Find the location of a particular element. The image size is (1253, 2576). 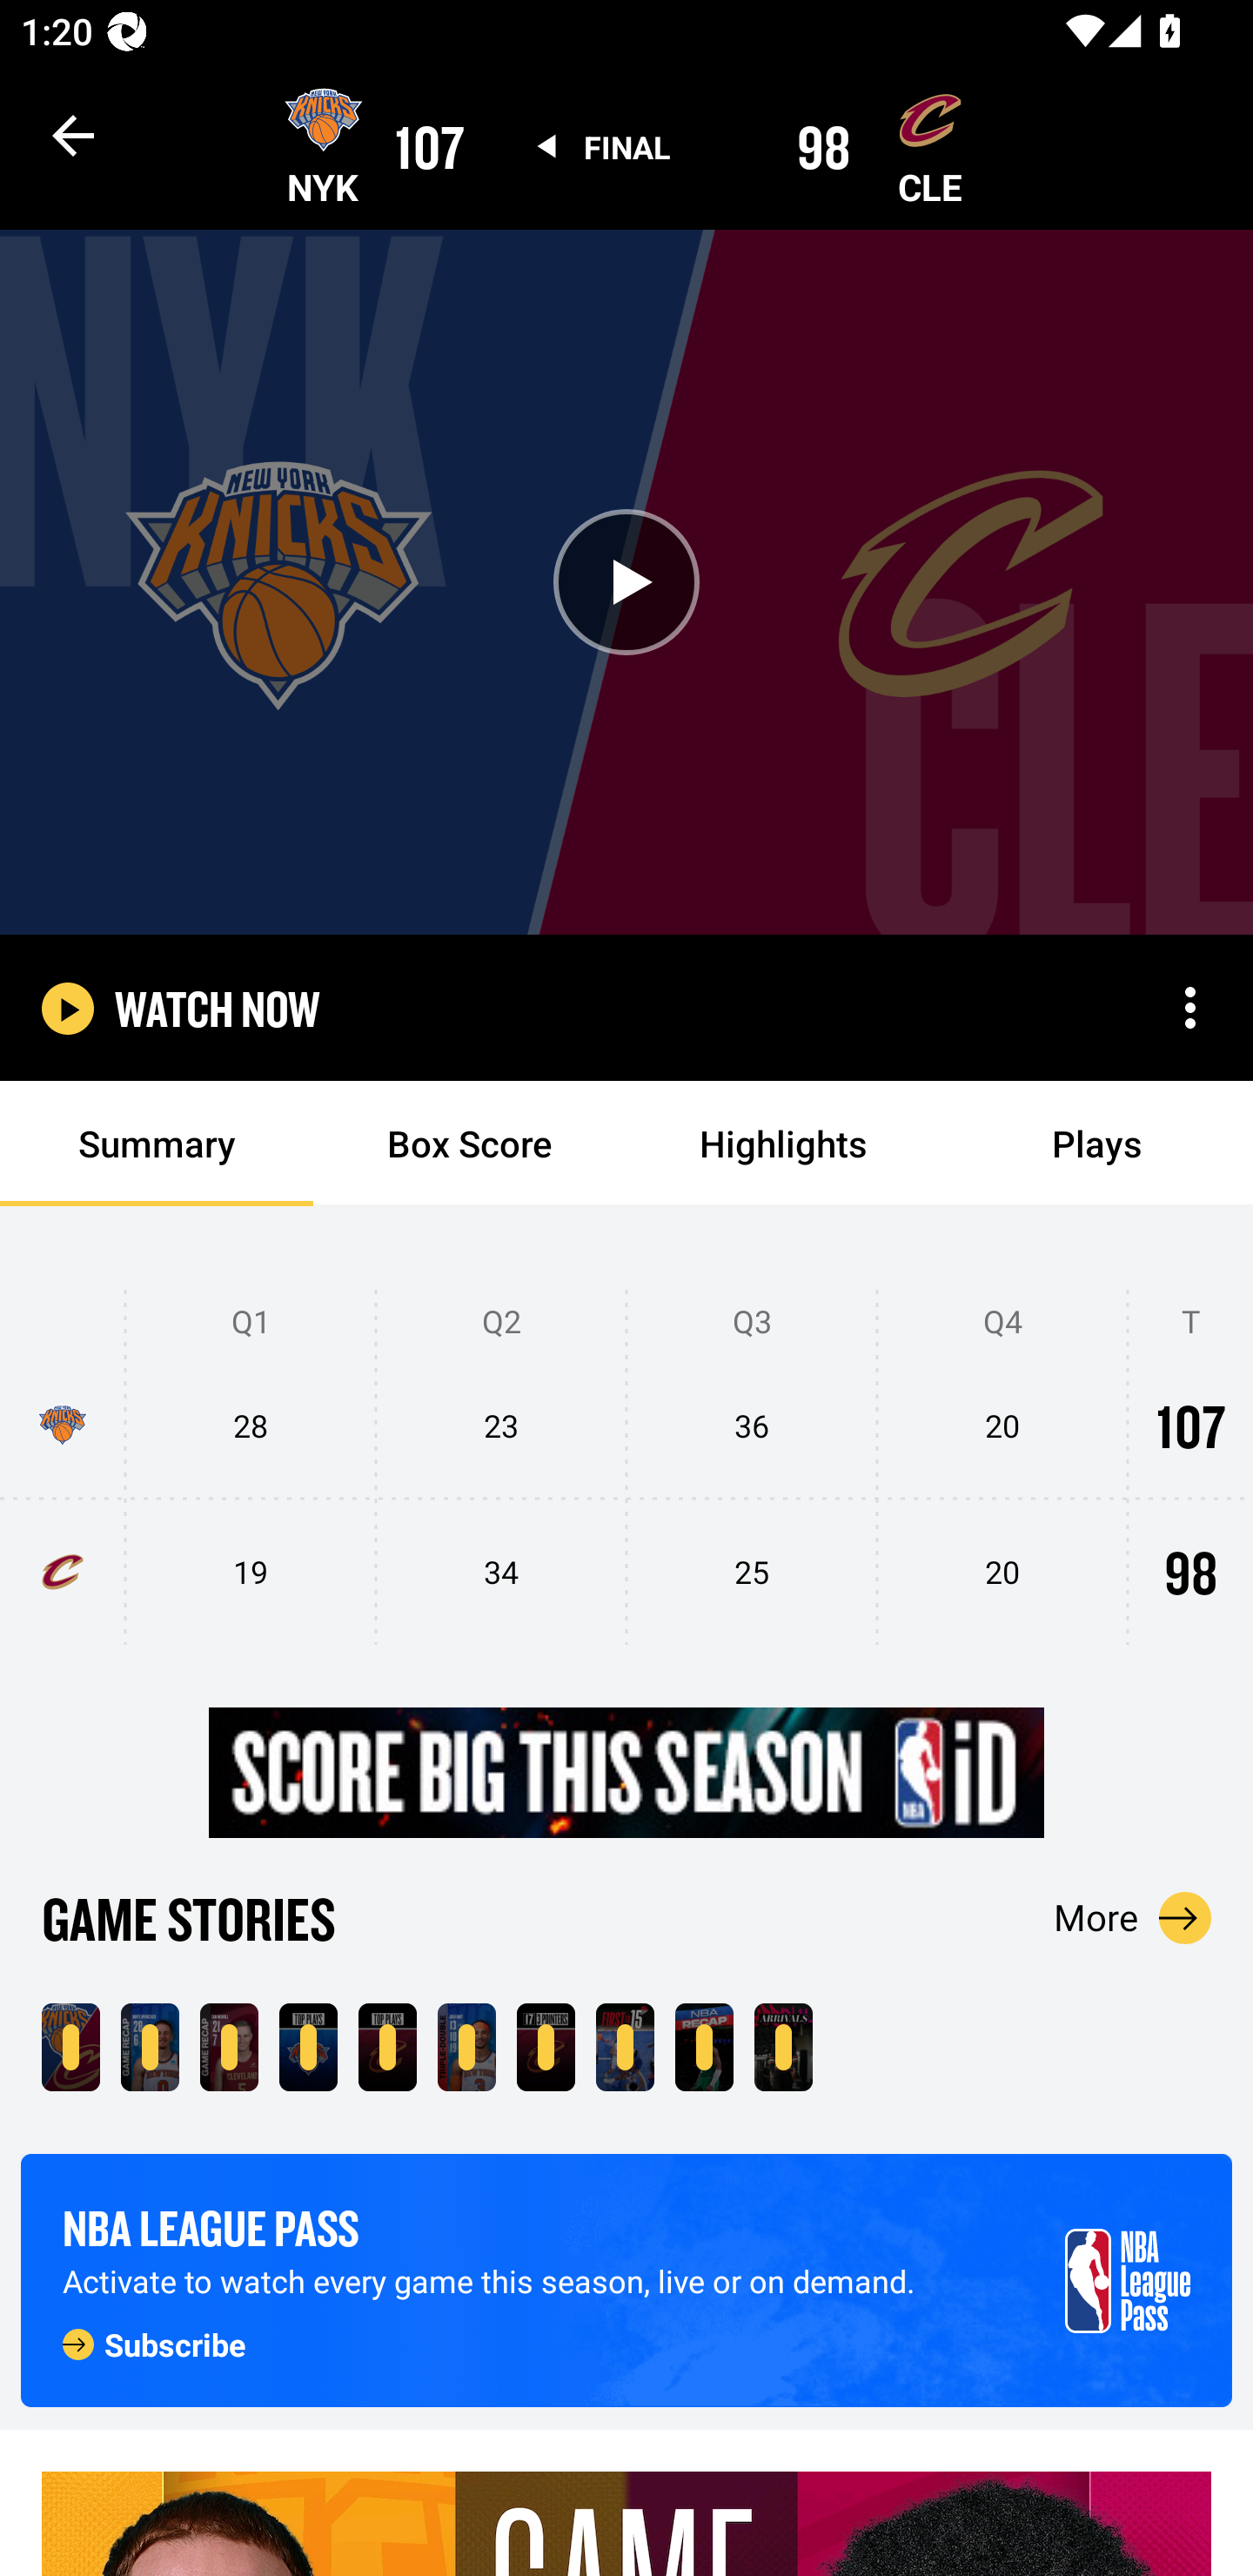

NEW NYK 107, CLE 98 - Mar 3 is located at coordinates (70, 2047).